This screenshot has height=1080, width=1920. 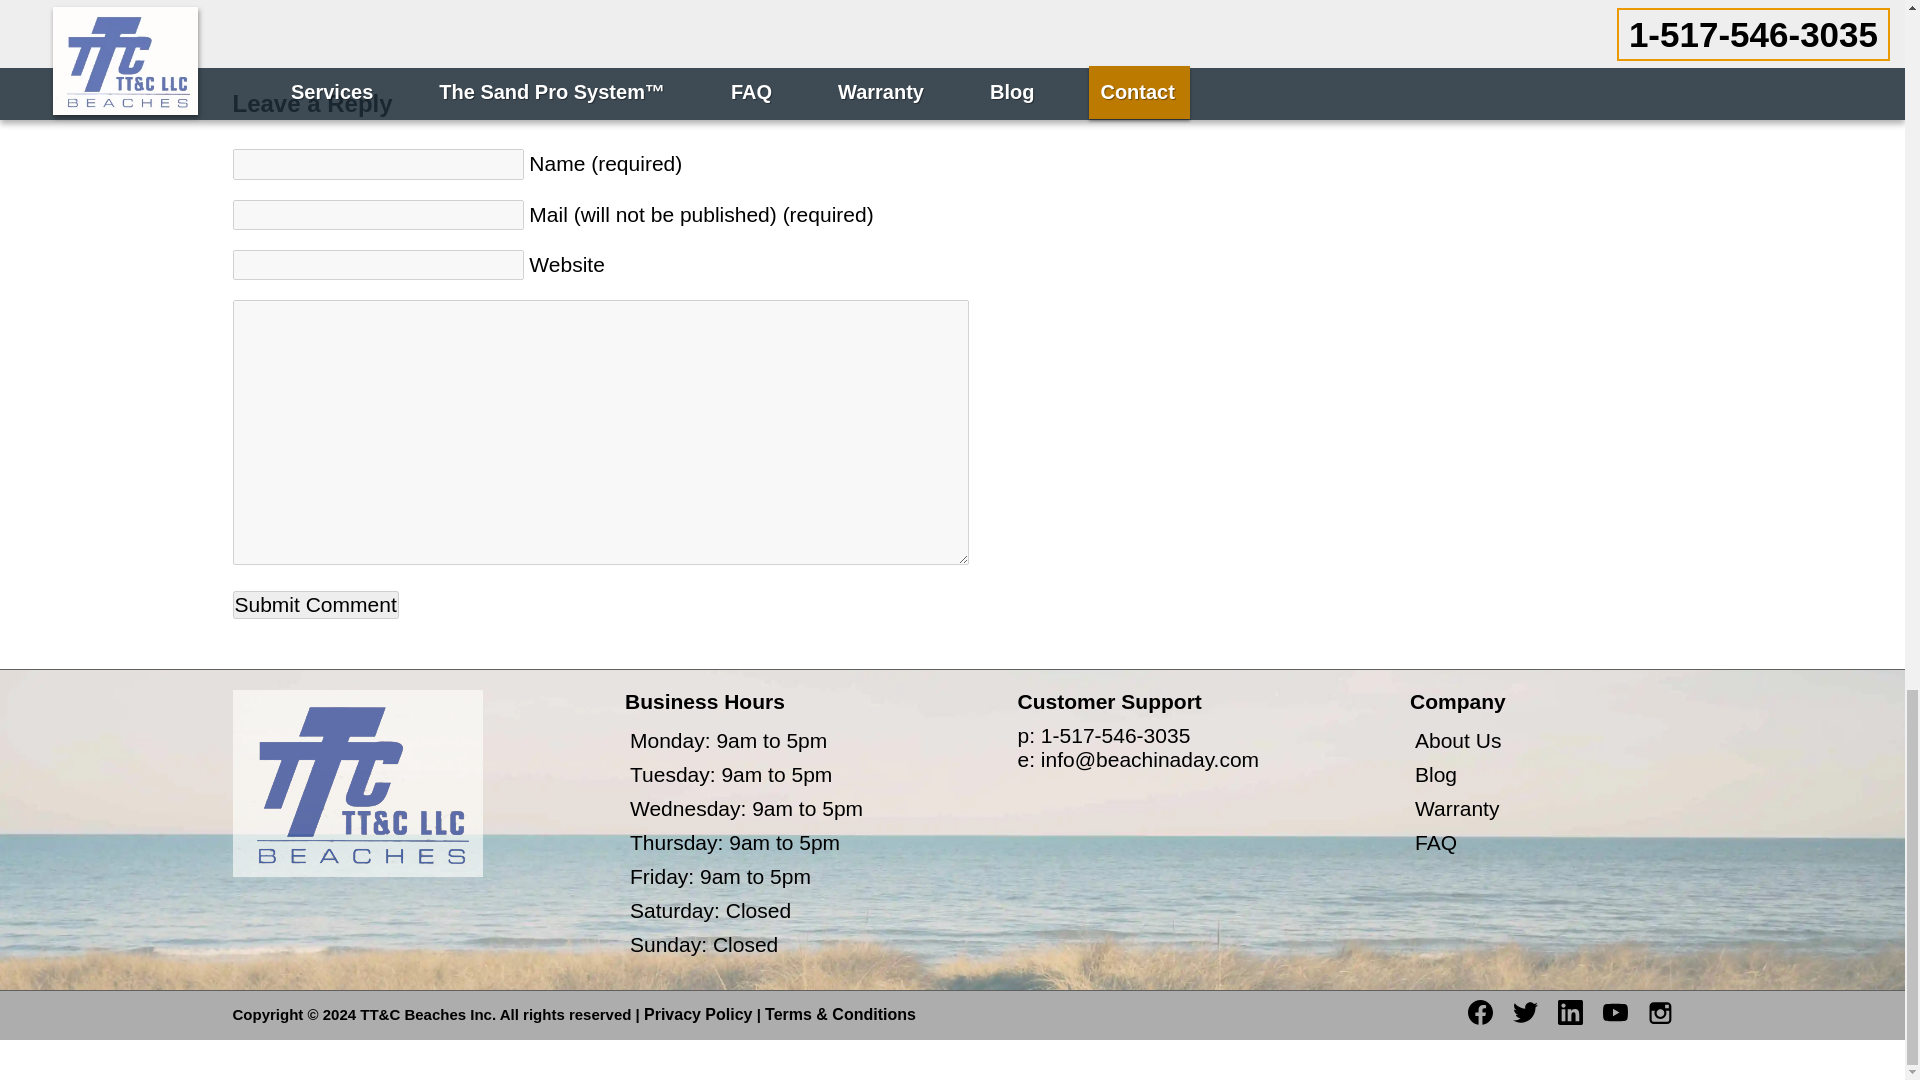 I want to click on 1-517-546-3035, so click(x=1115, y=735).